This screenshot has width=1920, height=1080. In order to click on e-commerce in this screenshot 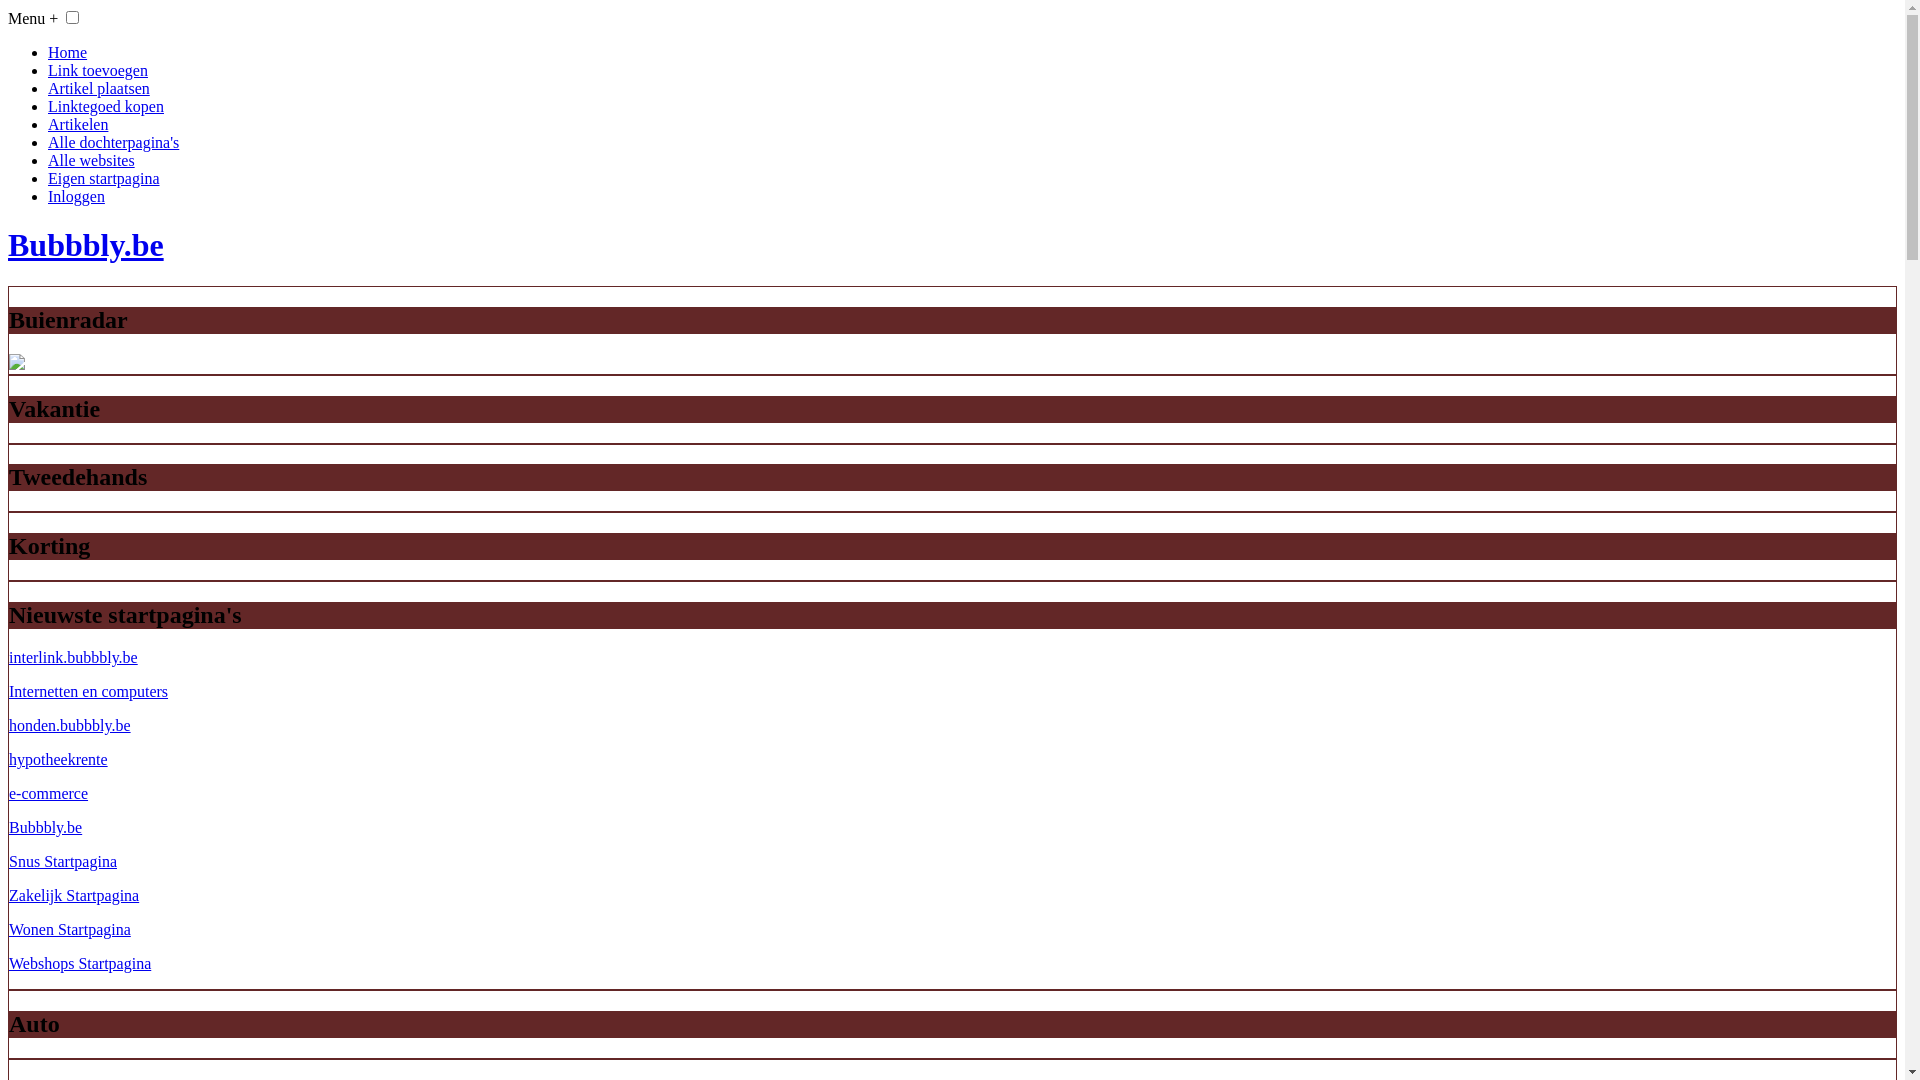, I will do `click(48, 794)`.